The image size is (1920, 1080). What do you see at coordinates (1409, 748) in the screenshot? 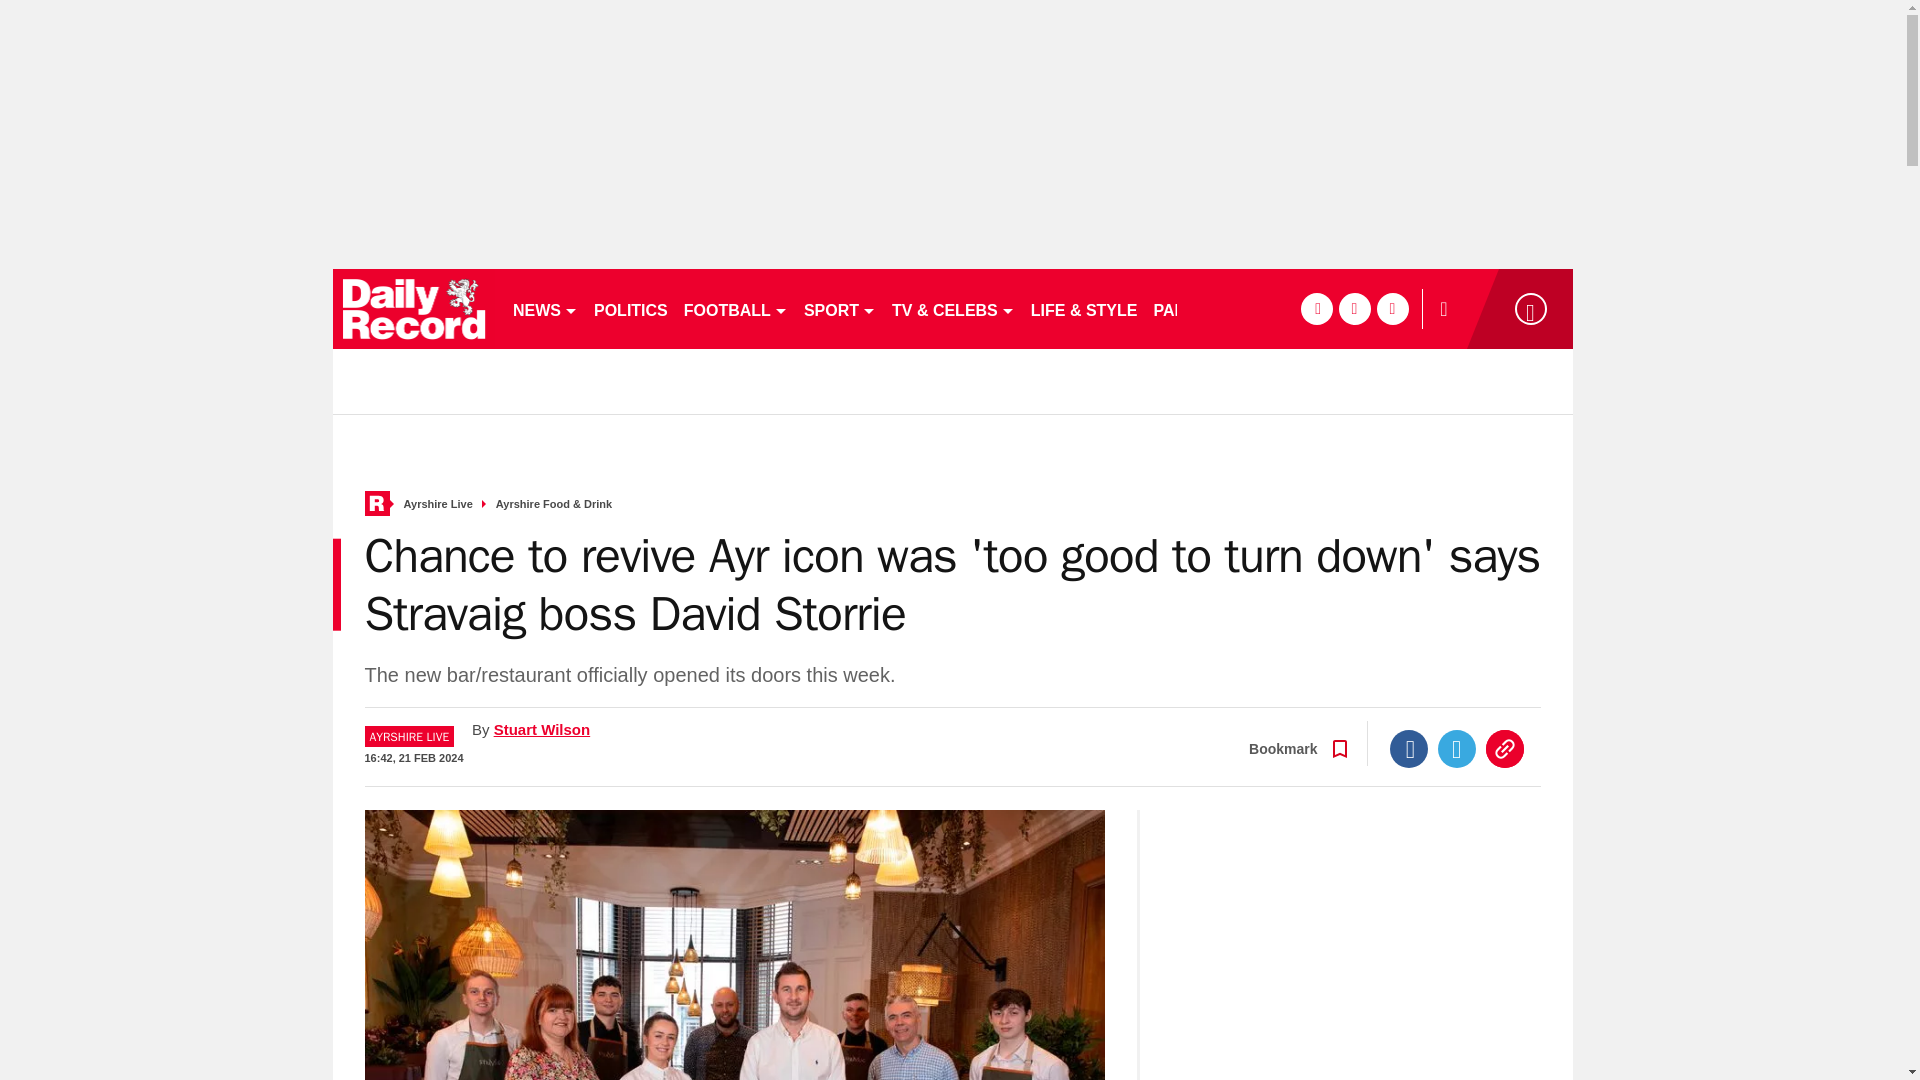
I see `Facebook` at bounding box center [1409, 748].